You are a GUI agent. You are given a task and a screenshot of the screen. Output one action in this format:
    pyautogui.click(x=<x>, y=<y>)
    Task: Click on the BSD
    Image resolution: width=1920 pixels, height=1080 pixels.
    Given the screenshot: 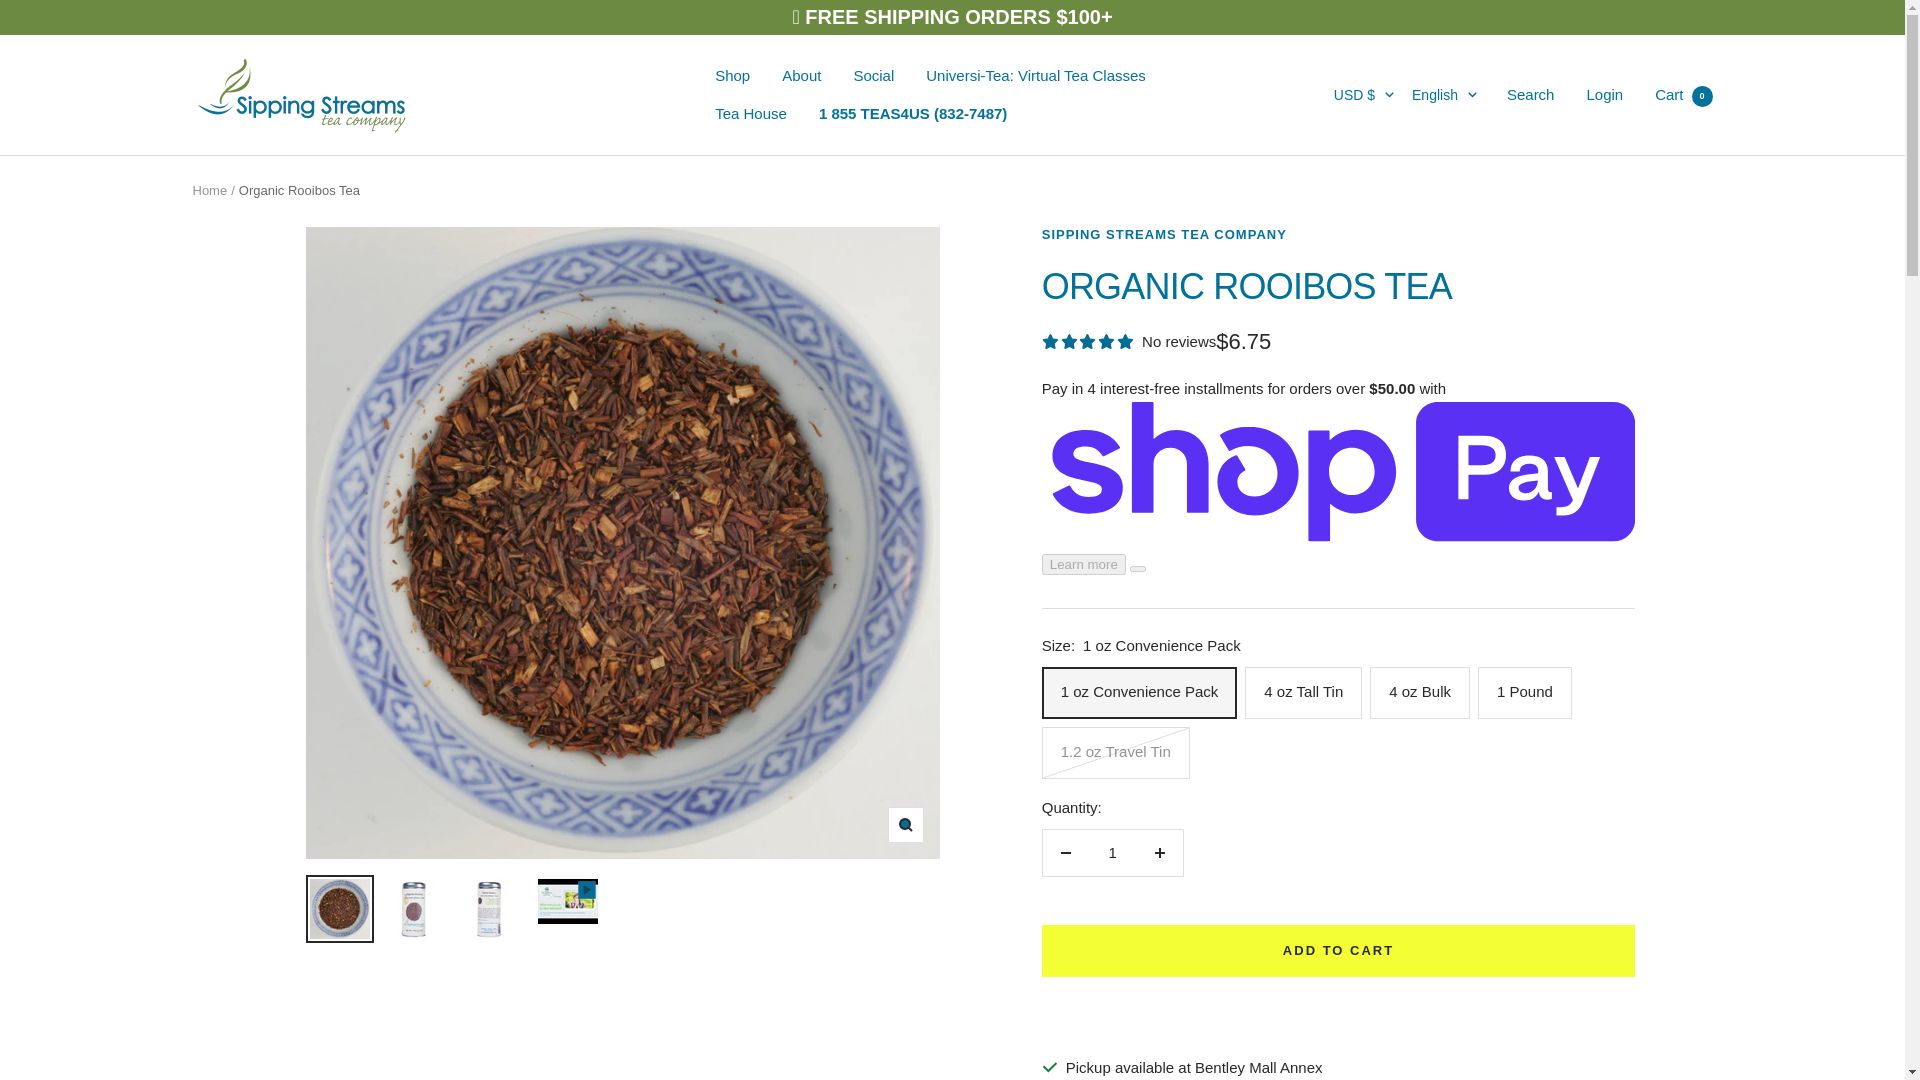 What is the action you would take?
    pyautogui.click(x=1342, y=657)
    